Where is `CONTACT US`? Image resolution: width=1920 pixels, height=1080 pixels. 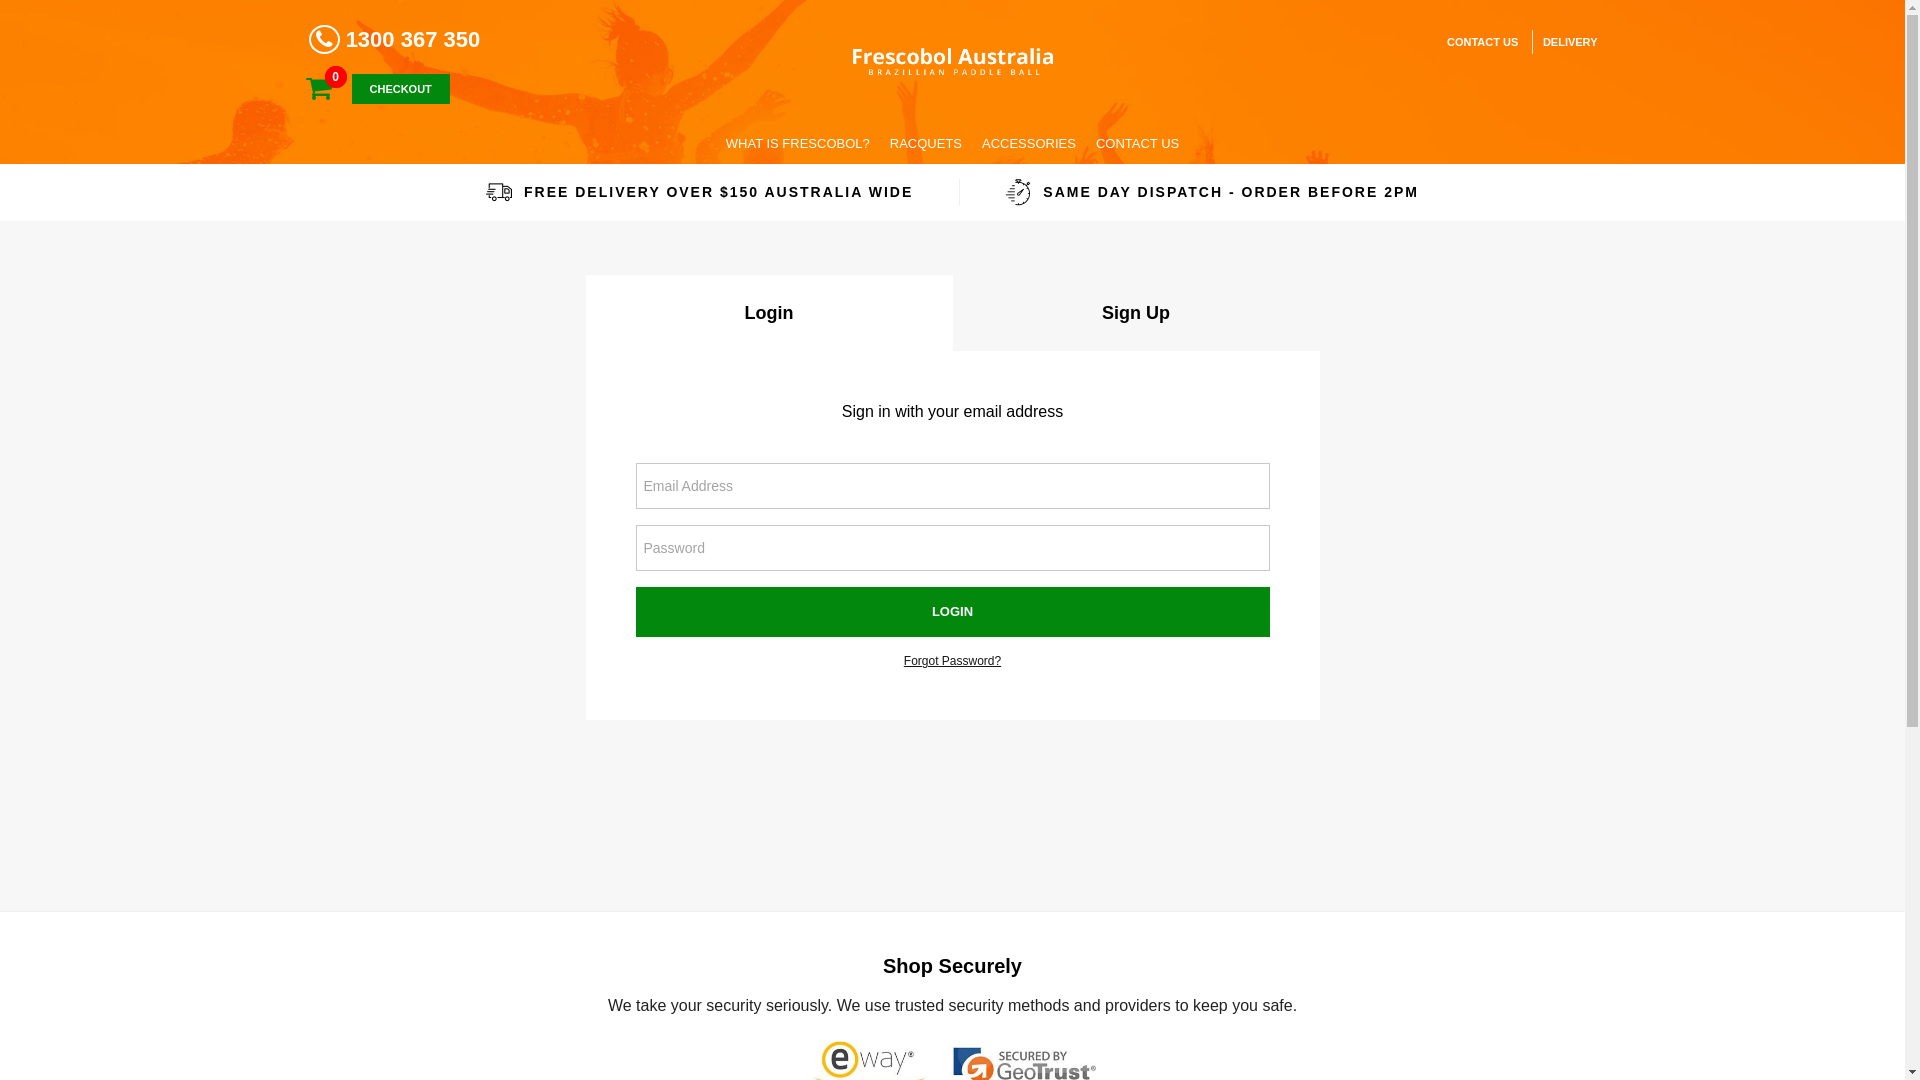
CONTACT US is located at coordinates (1482, 42).